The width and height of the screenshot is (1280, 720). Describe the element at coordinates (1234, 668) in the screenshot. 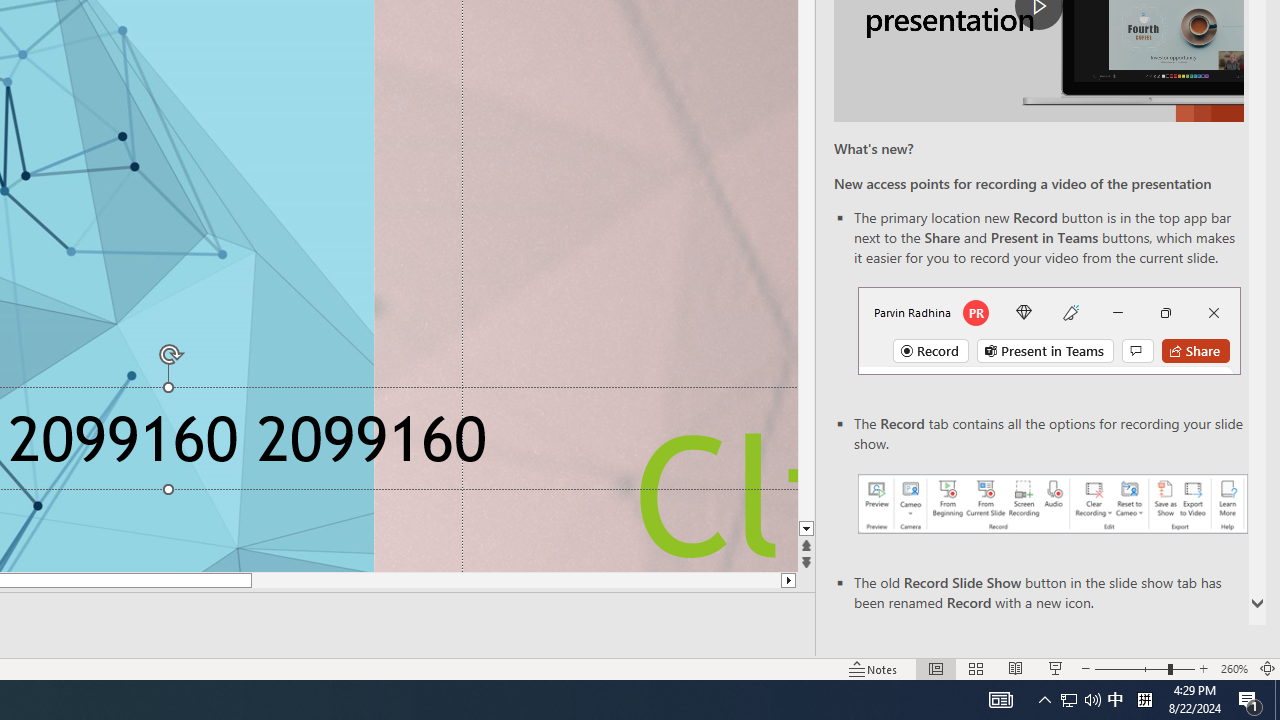

I see `Zoom 260%` at that location.